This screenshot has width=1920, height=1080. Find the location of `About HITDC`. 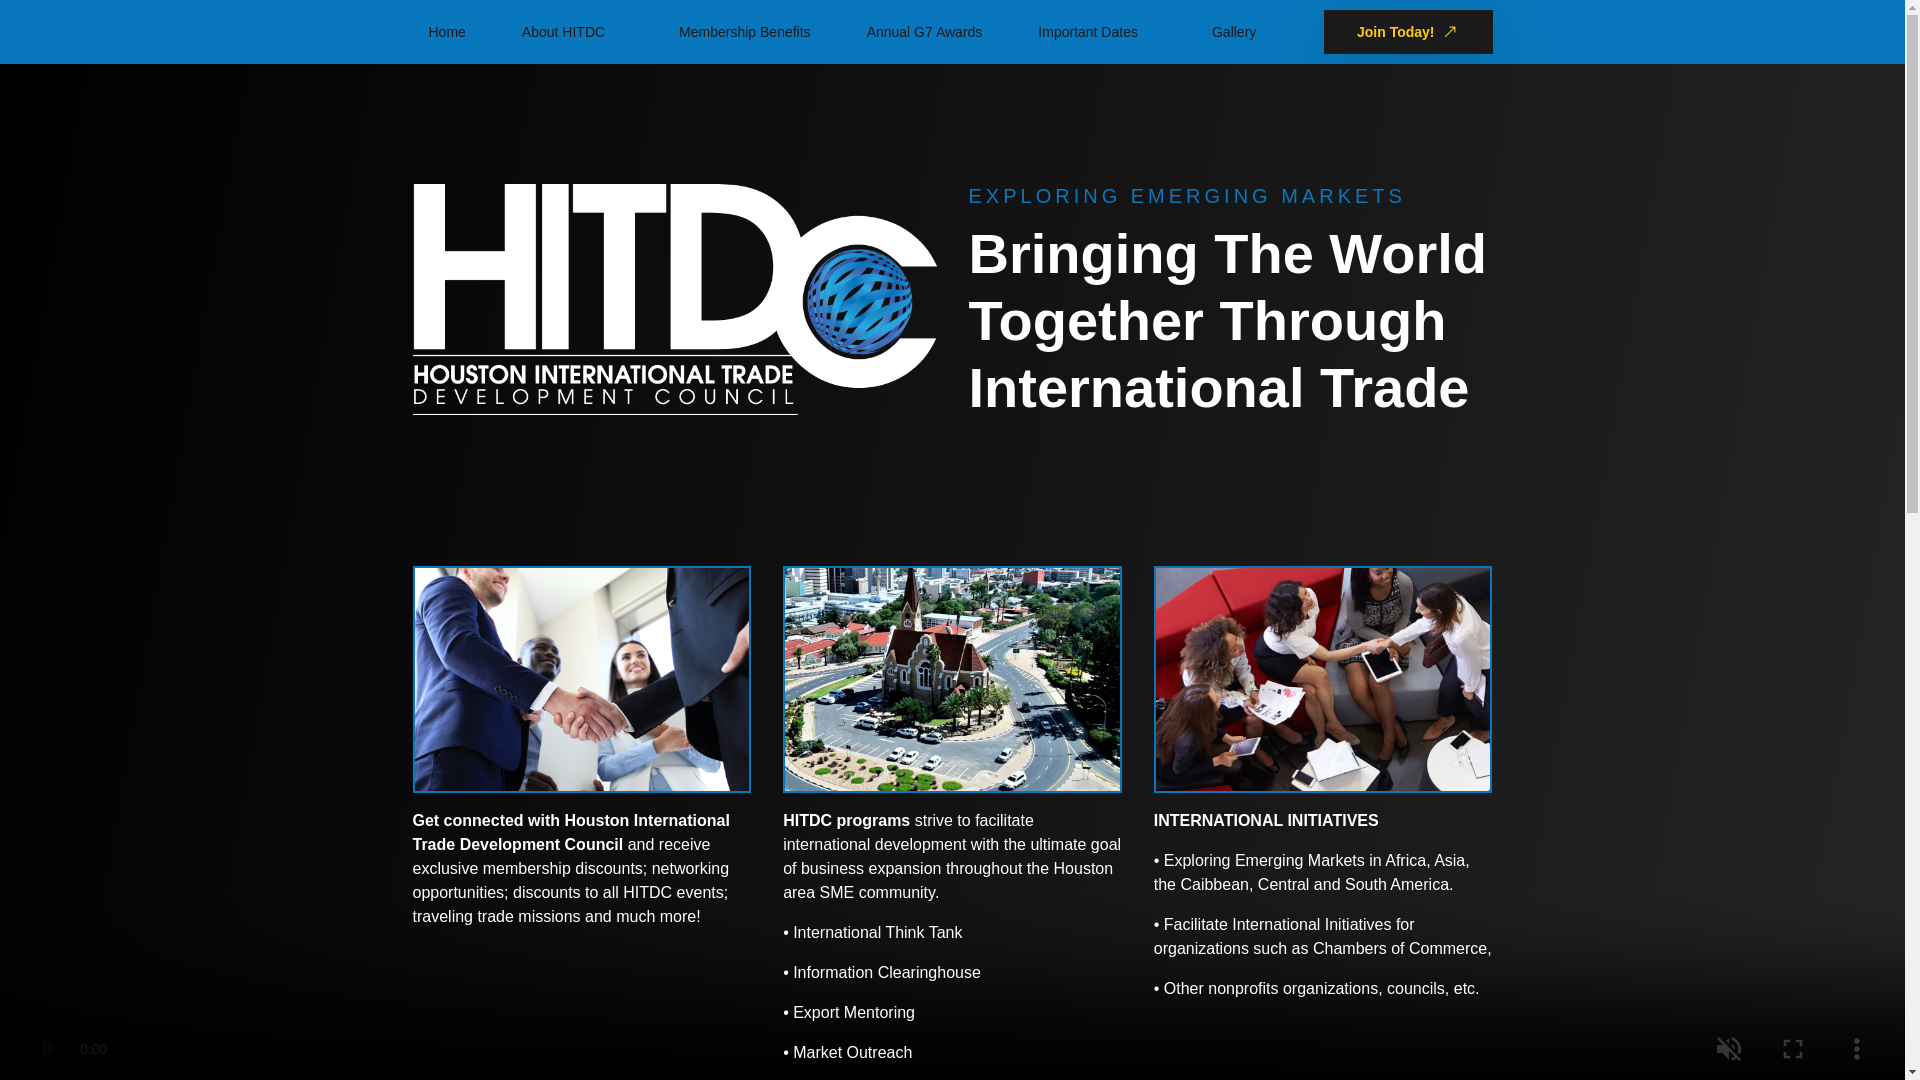

About HITDC is located at coordinates (555, 32).